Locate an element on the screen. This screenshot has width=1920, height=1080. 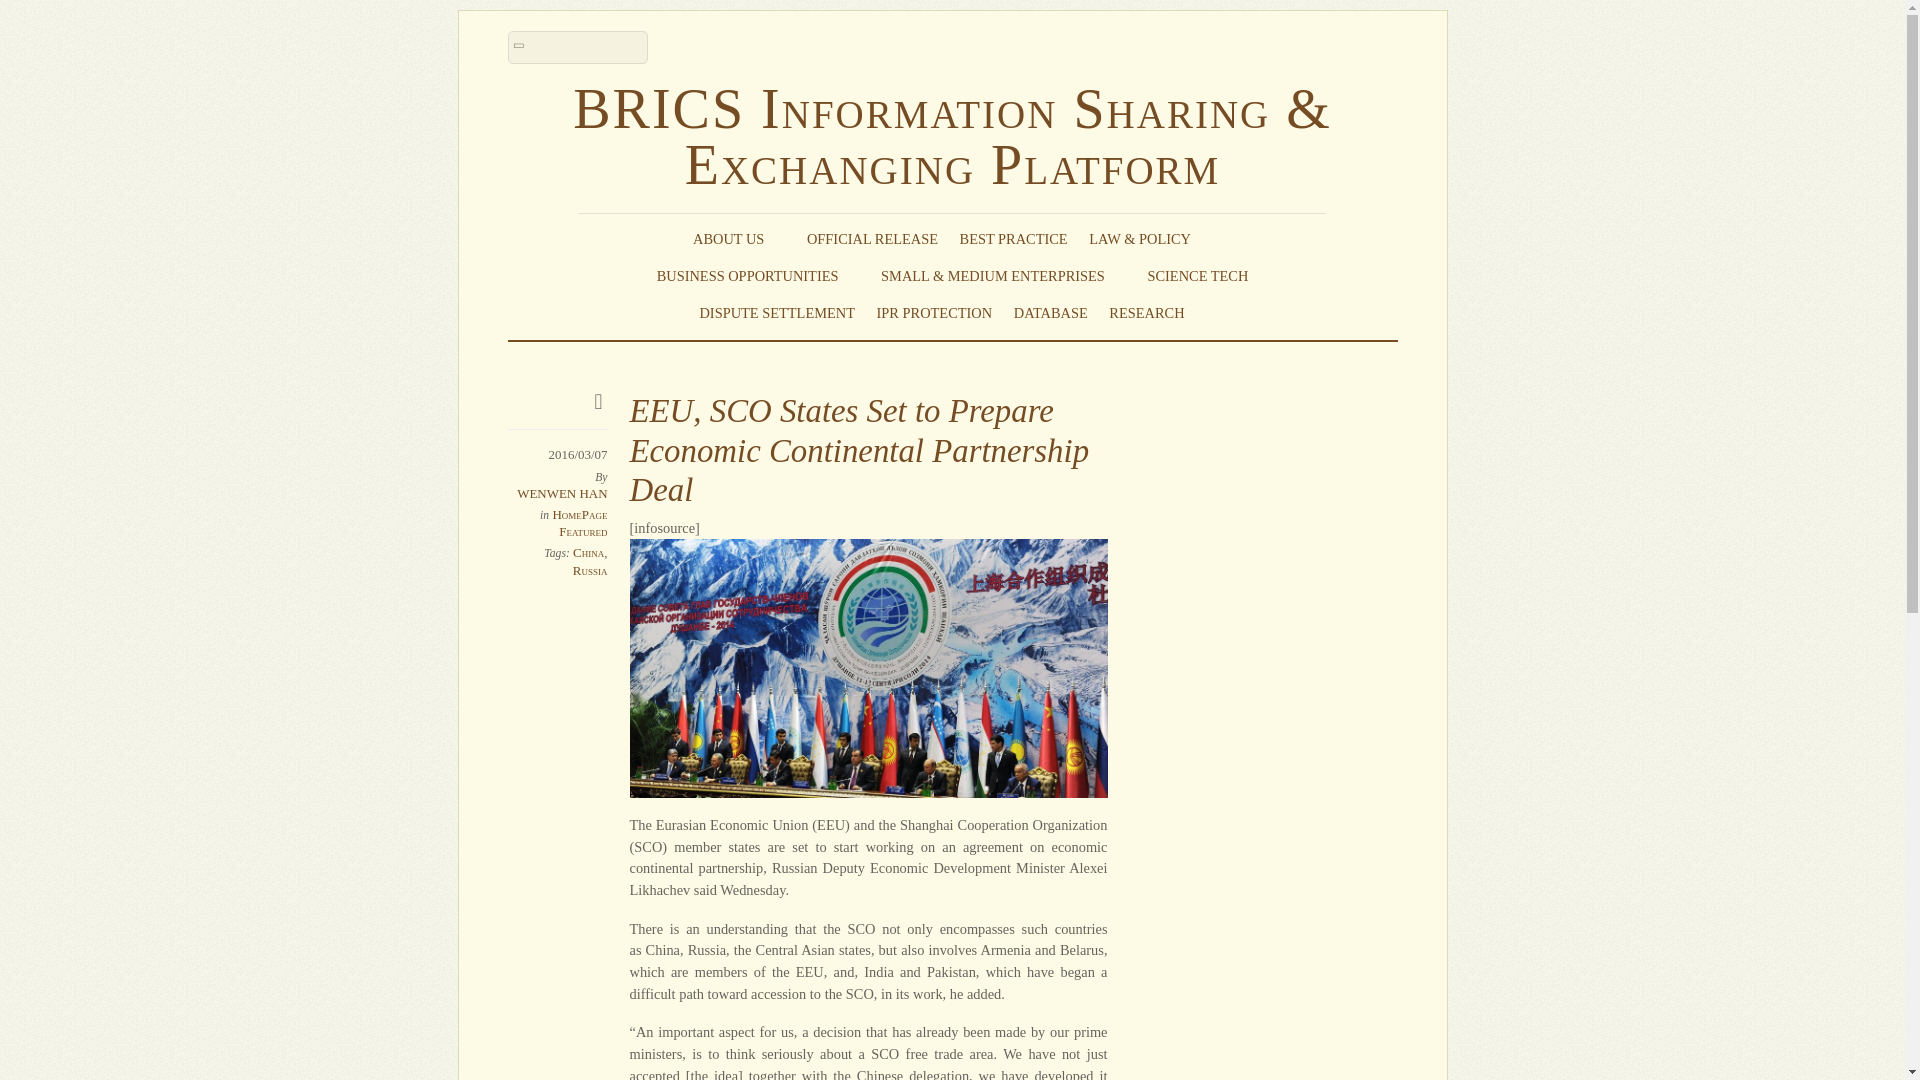
Russia is located at coordinates (590, 570).